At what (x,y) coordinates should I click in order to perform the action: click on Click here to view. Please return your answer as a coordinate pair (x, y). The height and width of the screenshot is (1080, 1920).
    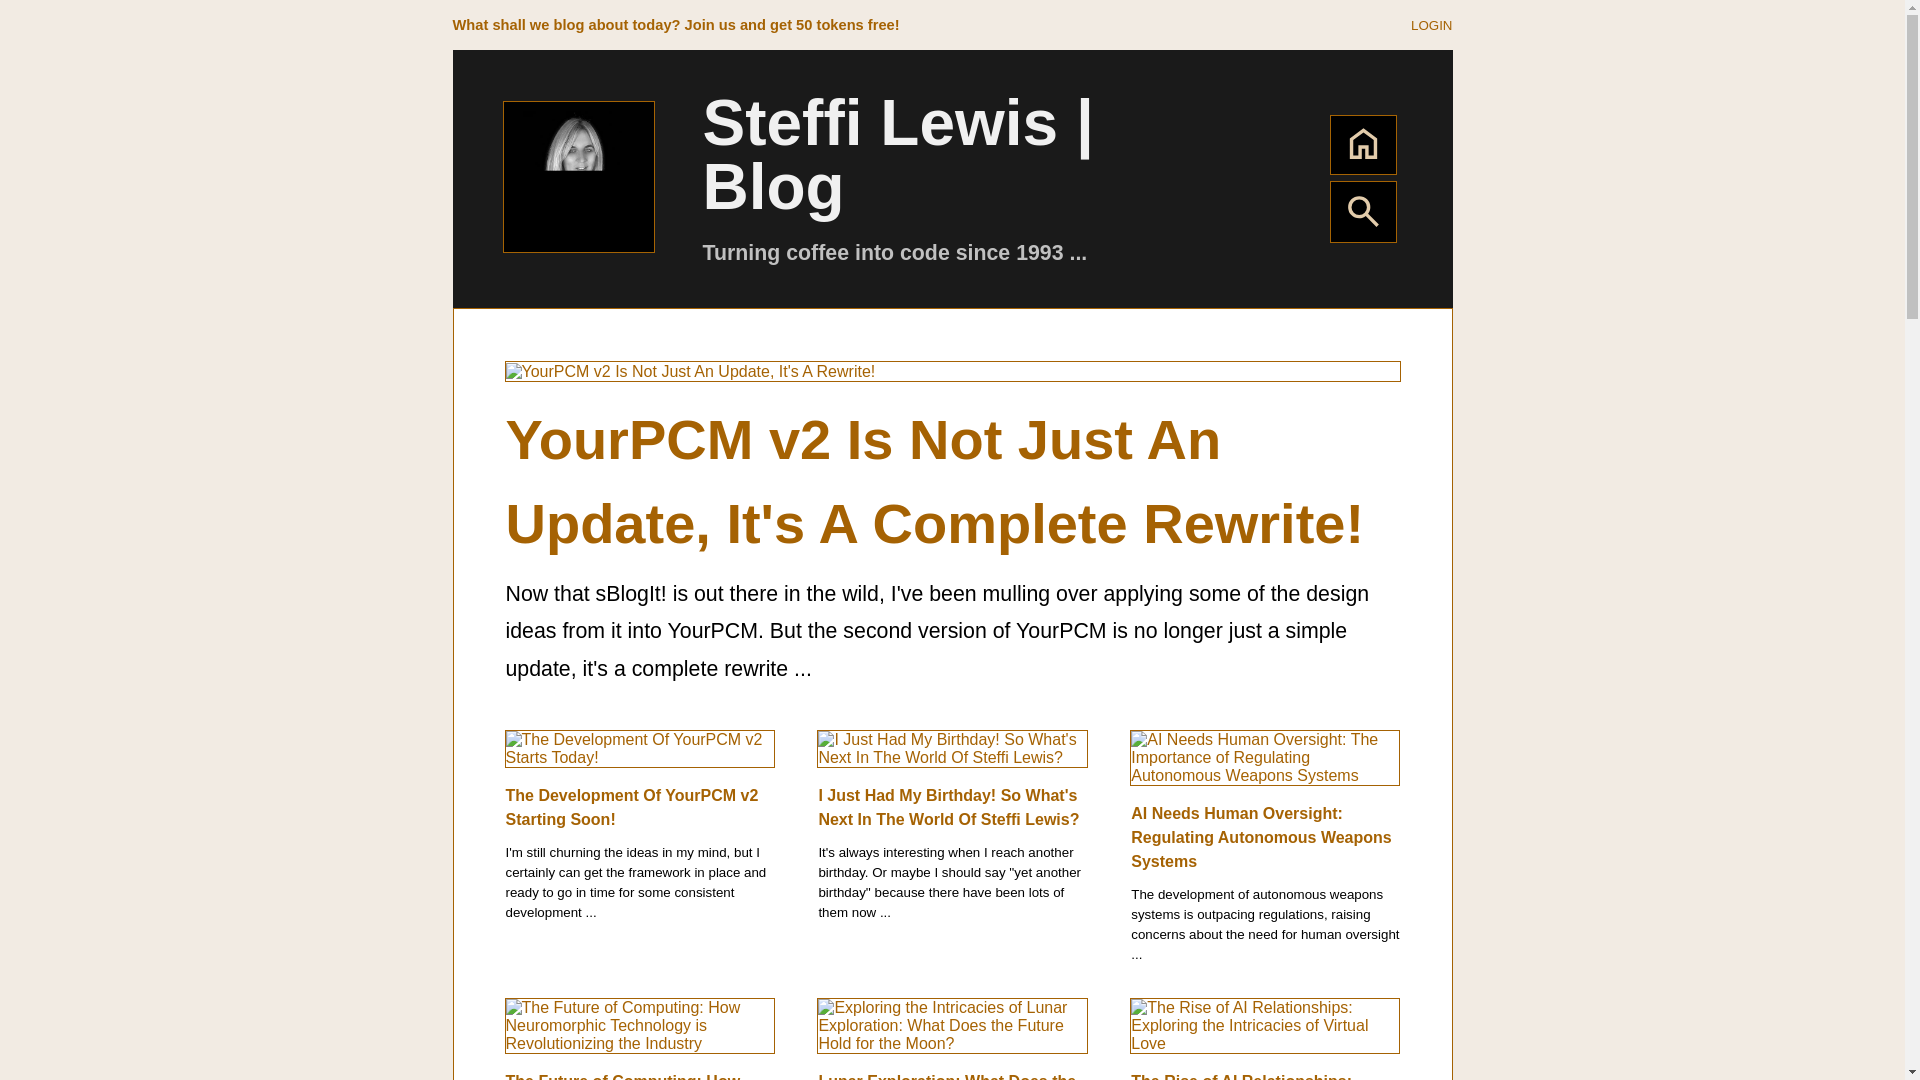
    Looking at the image, I should click on (1431, 24).